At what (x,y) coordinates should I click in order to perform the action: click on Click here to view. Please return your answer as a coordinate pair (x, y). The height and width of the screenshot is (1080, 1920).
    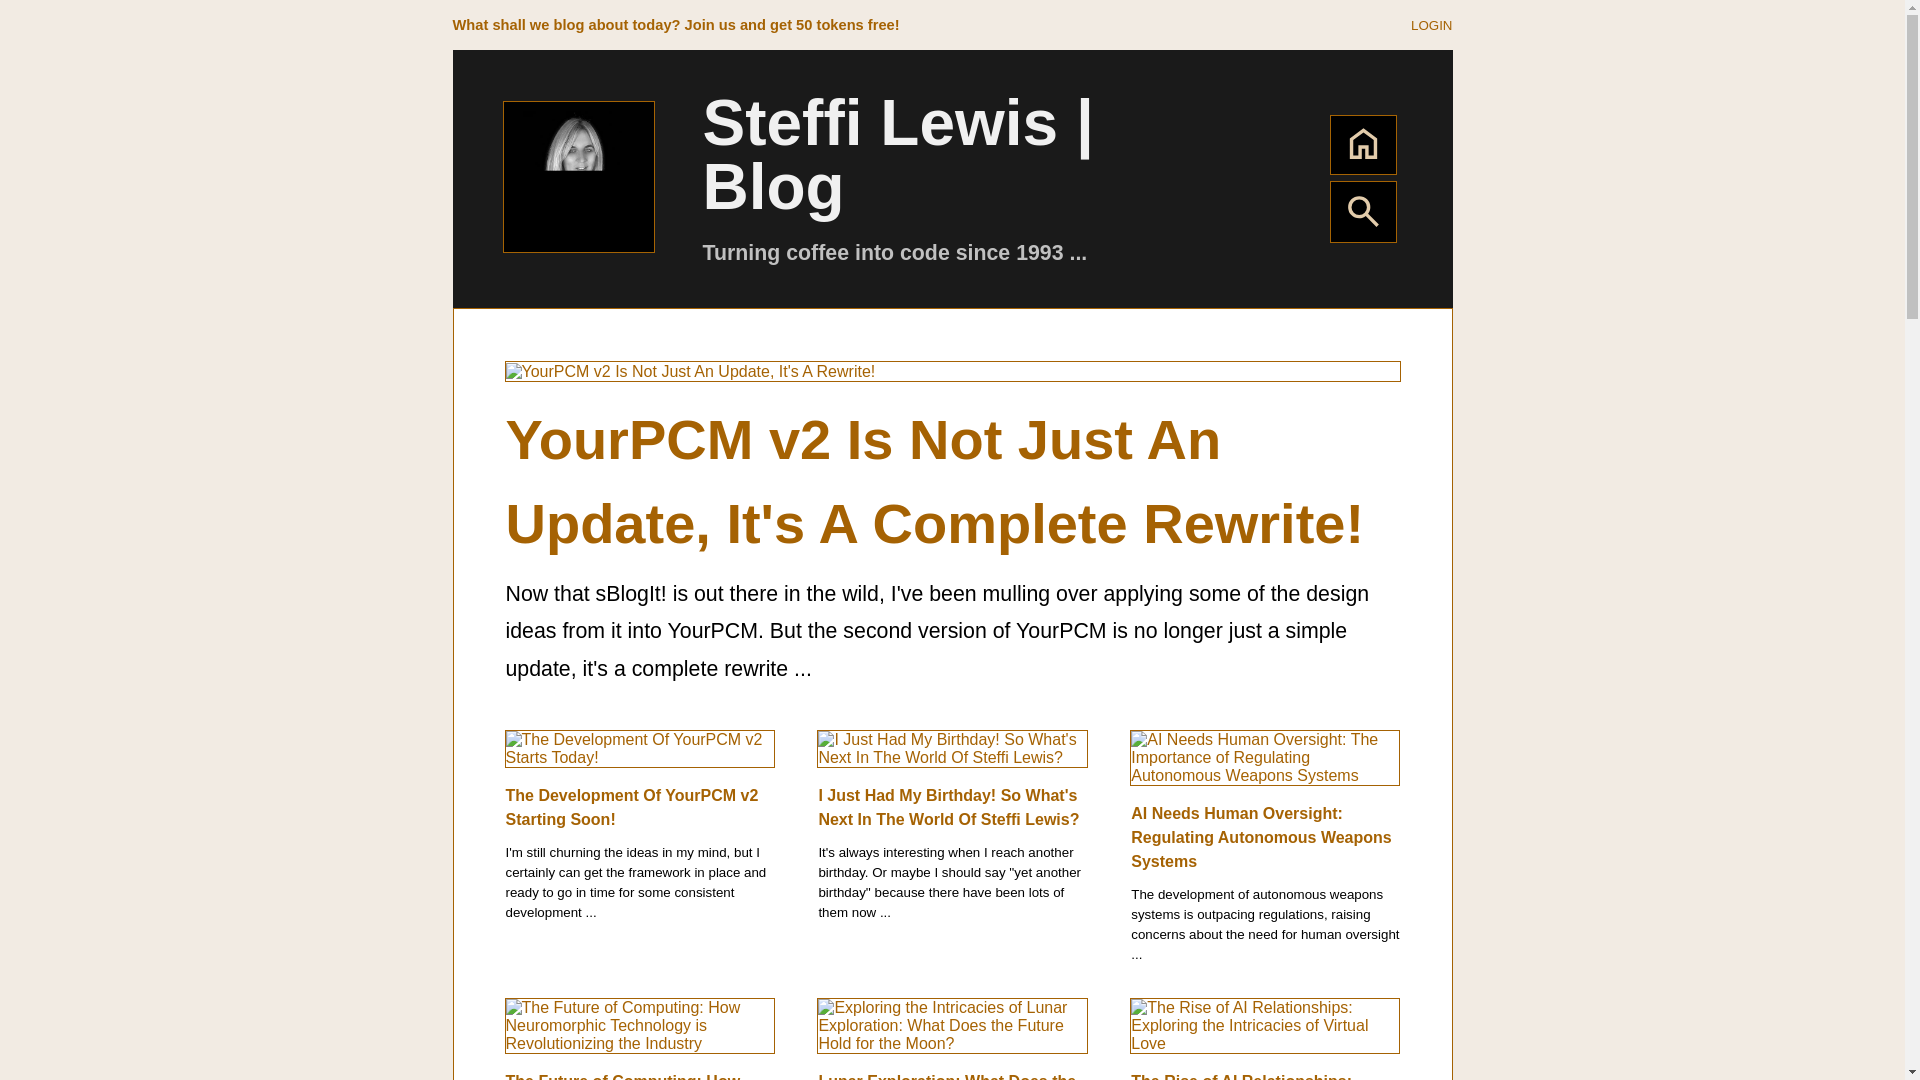
    Looking at the image, I should click on (1431, 24).